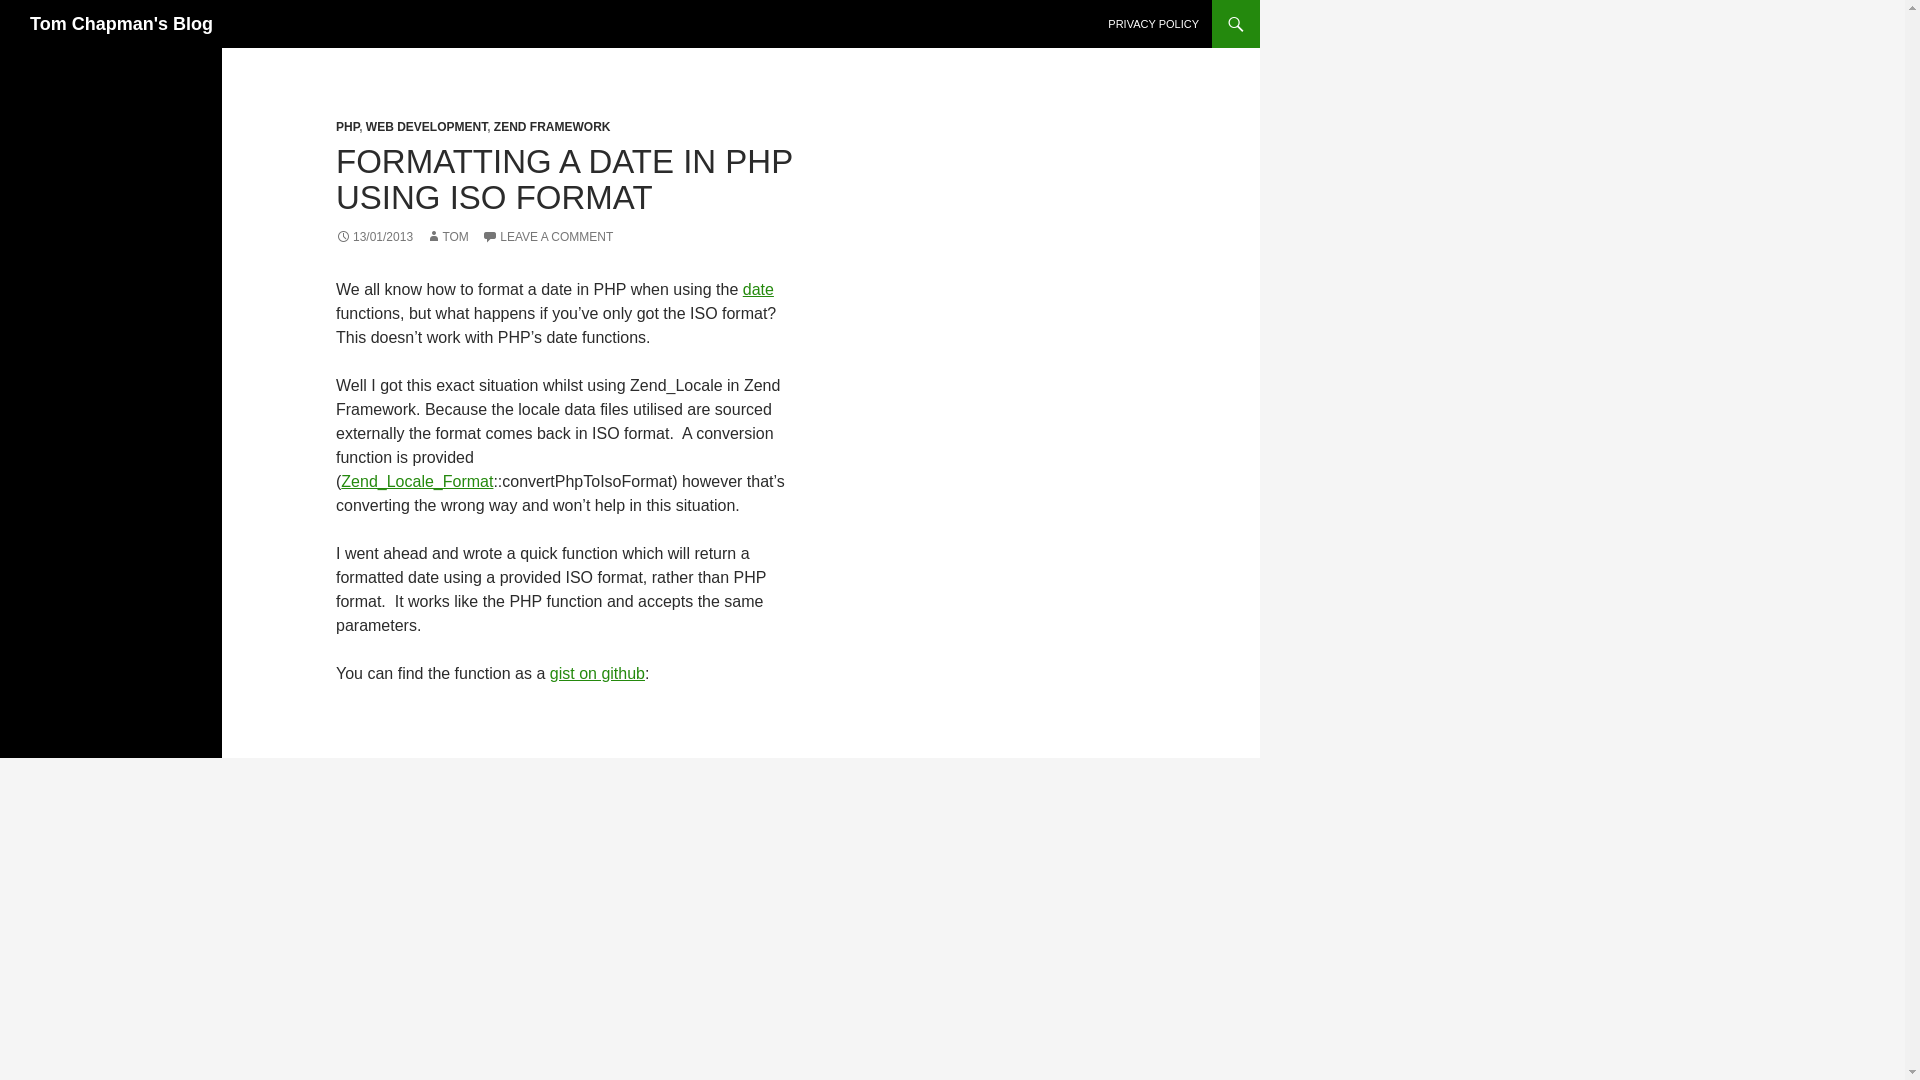 This screenshot has height=1080, width=1920. Describe the element at coordinates (122, 24) in the screenshot. I see `Tom Chapman's Blog` at that location.